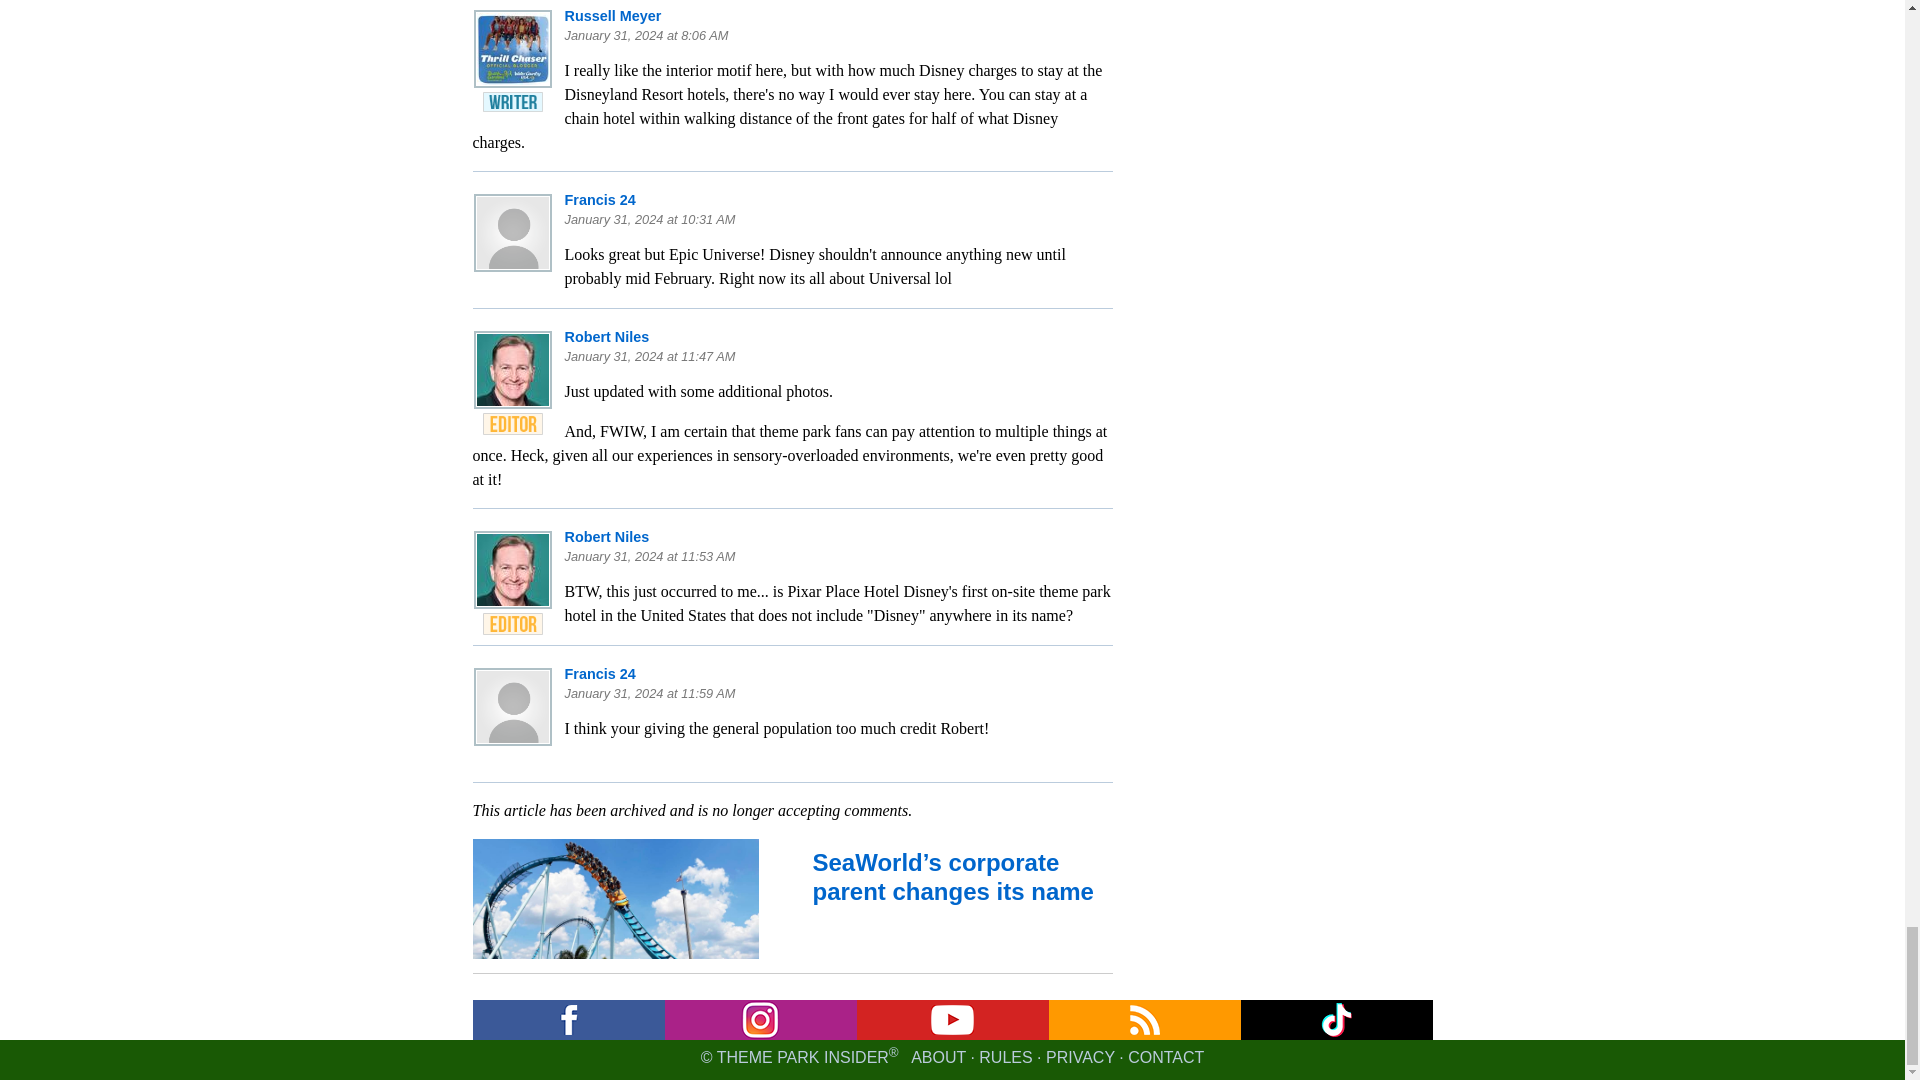 The image size is (1920, 1080). Describe the element at coordinates (1336, 1020) in the screenshot. I see `Twitter` at that location.